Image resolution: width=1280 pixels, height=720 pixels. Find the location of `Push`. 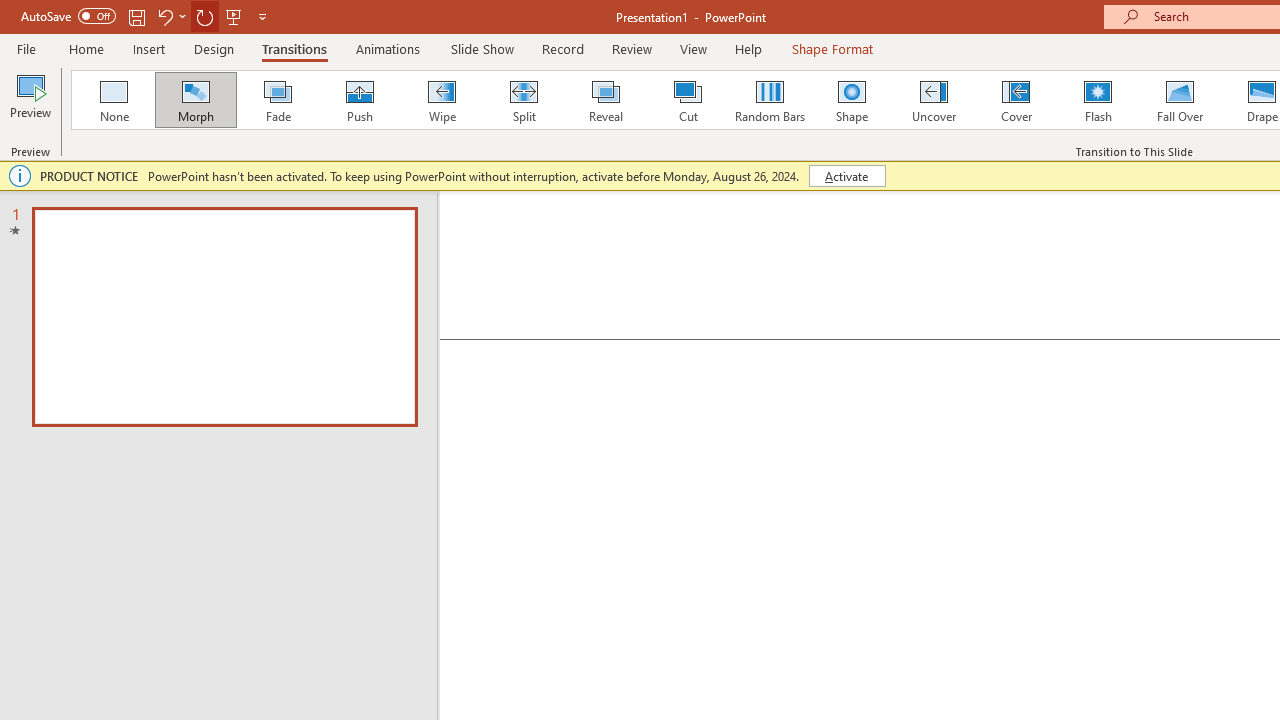

Push is located at coordinates (359, 100).